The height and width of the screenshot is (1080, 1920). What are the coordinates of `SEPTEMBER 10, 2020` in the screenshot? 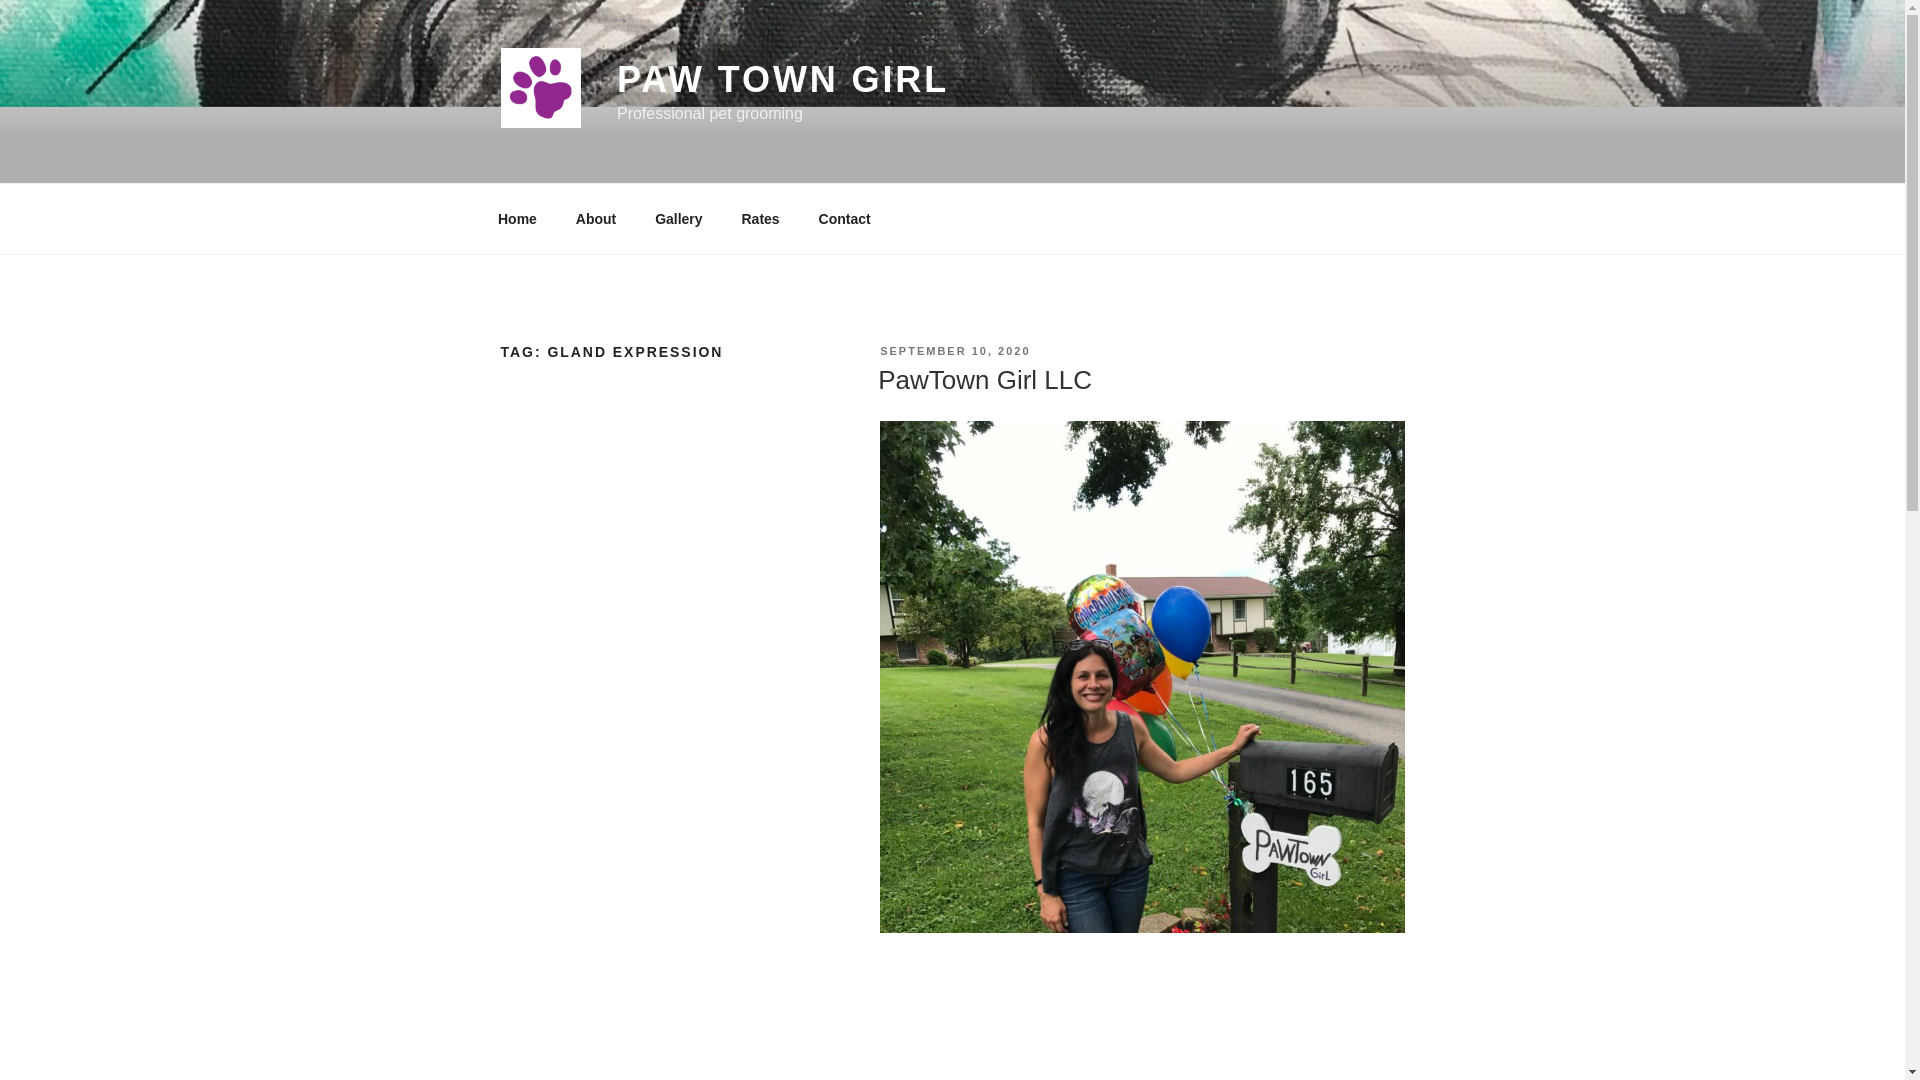 It's located at (954, 350).